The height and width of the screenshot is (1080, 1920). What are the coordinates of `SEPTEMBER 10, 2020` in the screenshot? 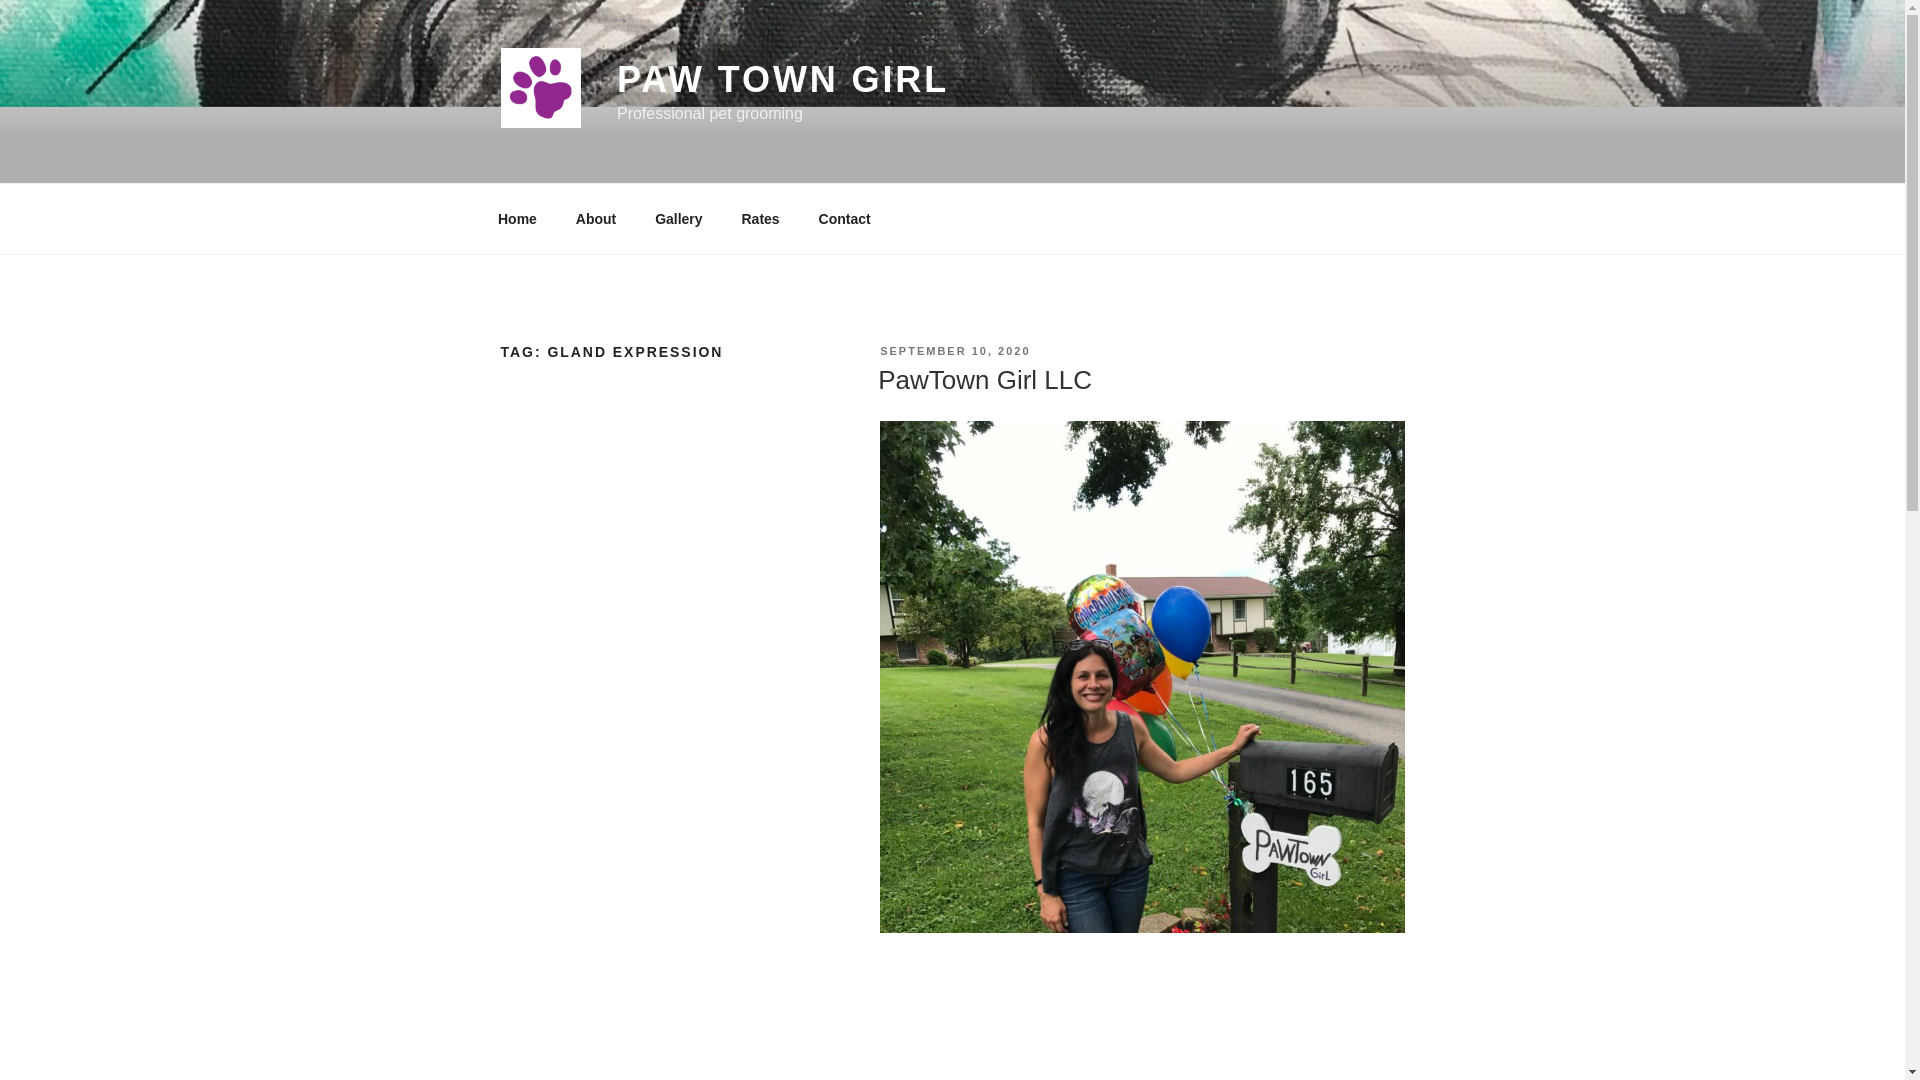 It's located at (954, 350).